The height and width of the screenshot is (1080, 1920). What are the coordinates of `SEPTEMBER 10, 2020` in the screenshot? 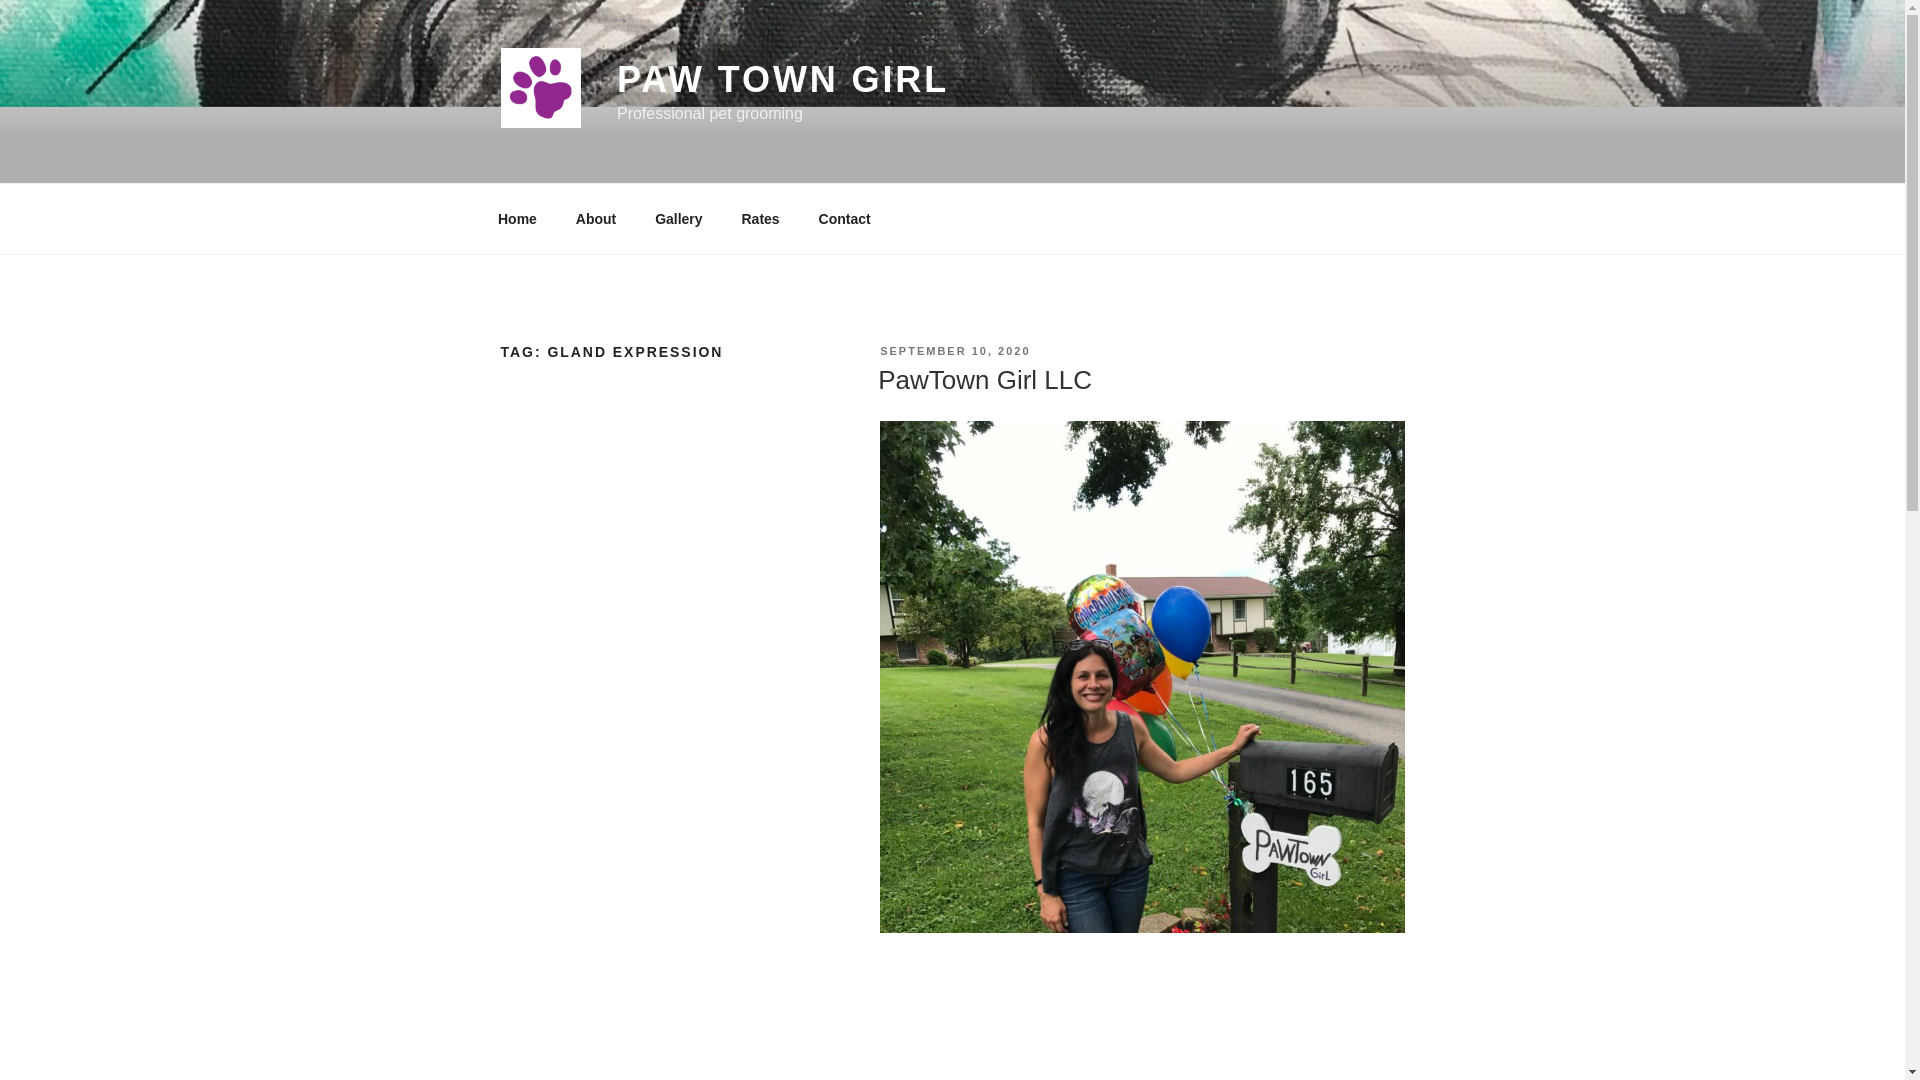 It's located at (954, 350).